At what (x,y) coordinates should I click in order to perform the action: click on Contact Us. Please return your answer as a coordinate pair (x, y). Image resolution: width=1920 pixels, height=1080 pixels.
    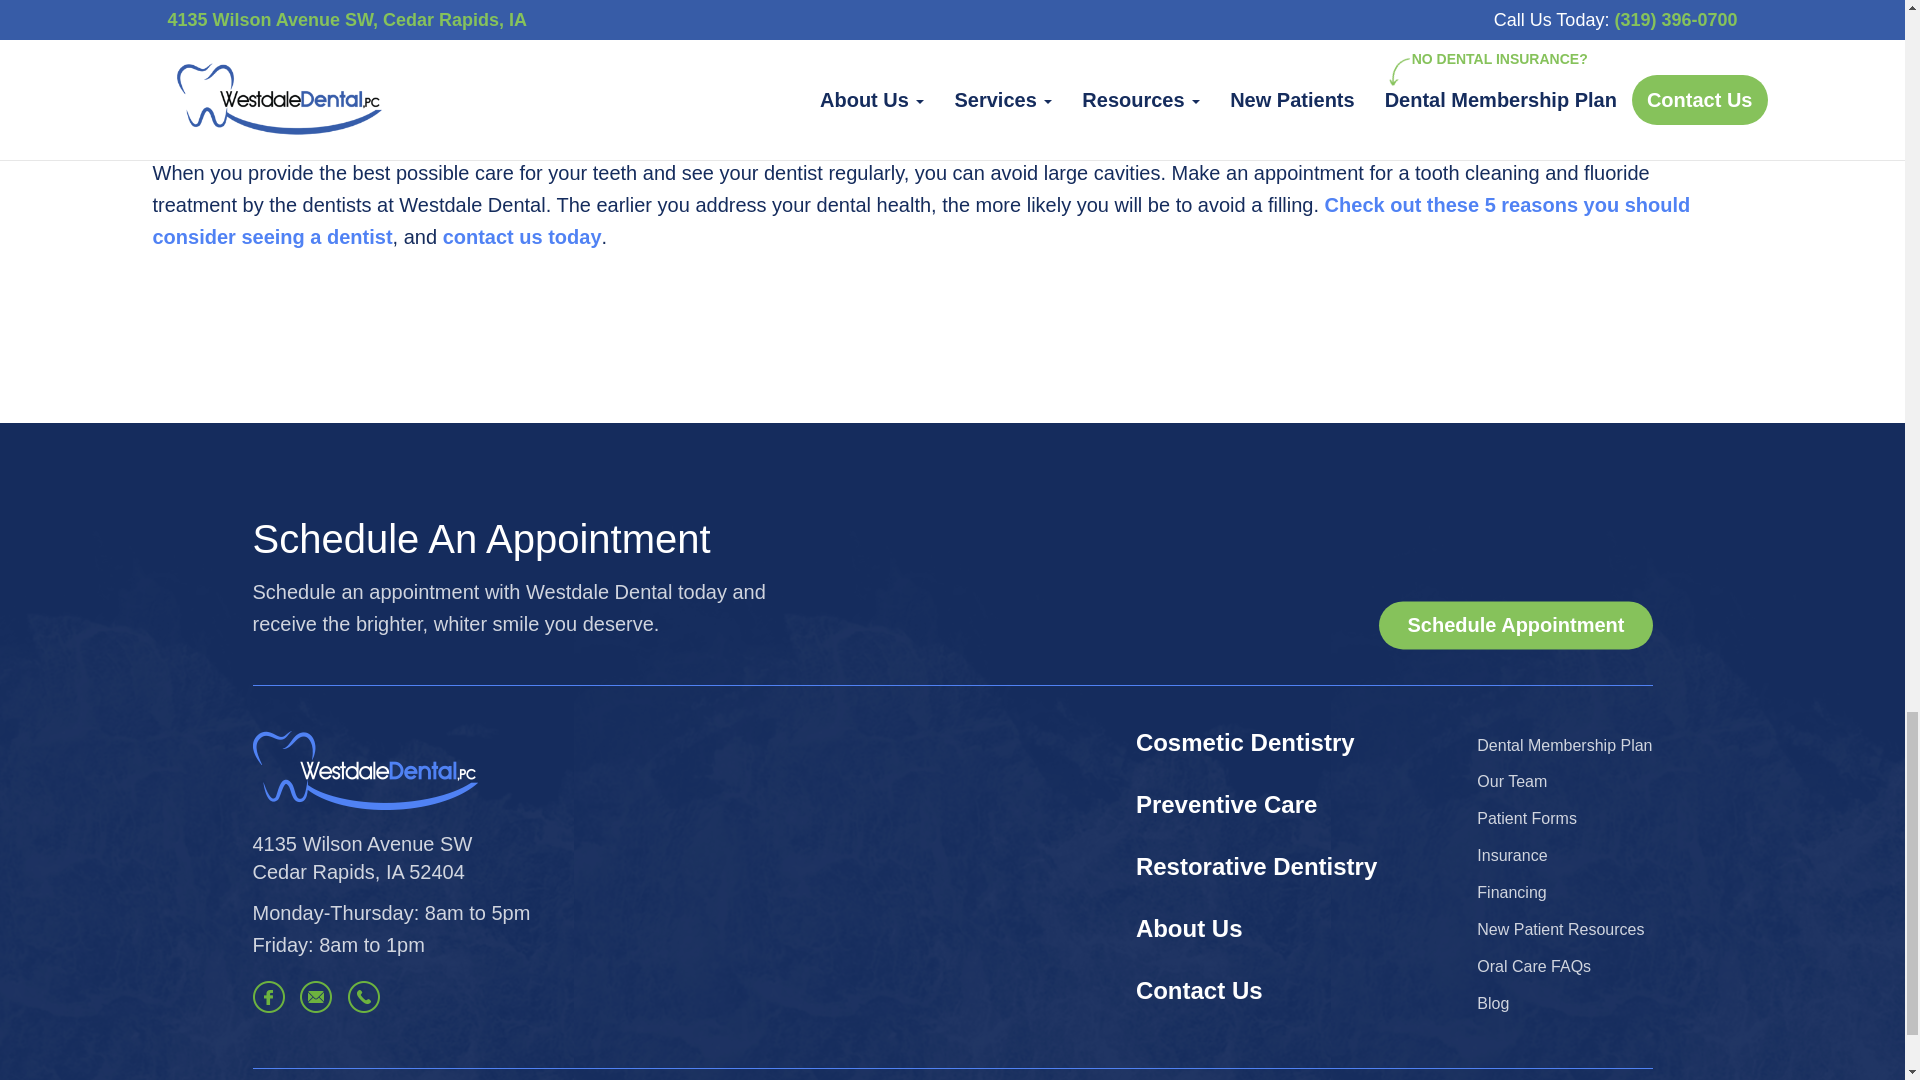
    Looking at the image, I should click on (1564, 744).